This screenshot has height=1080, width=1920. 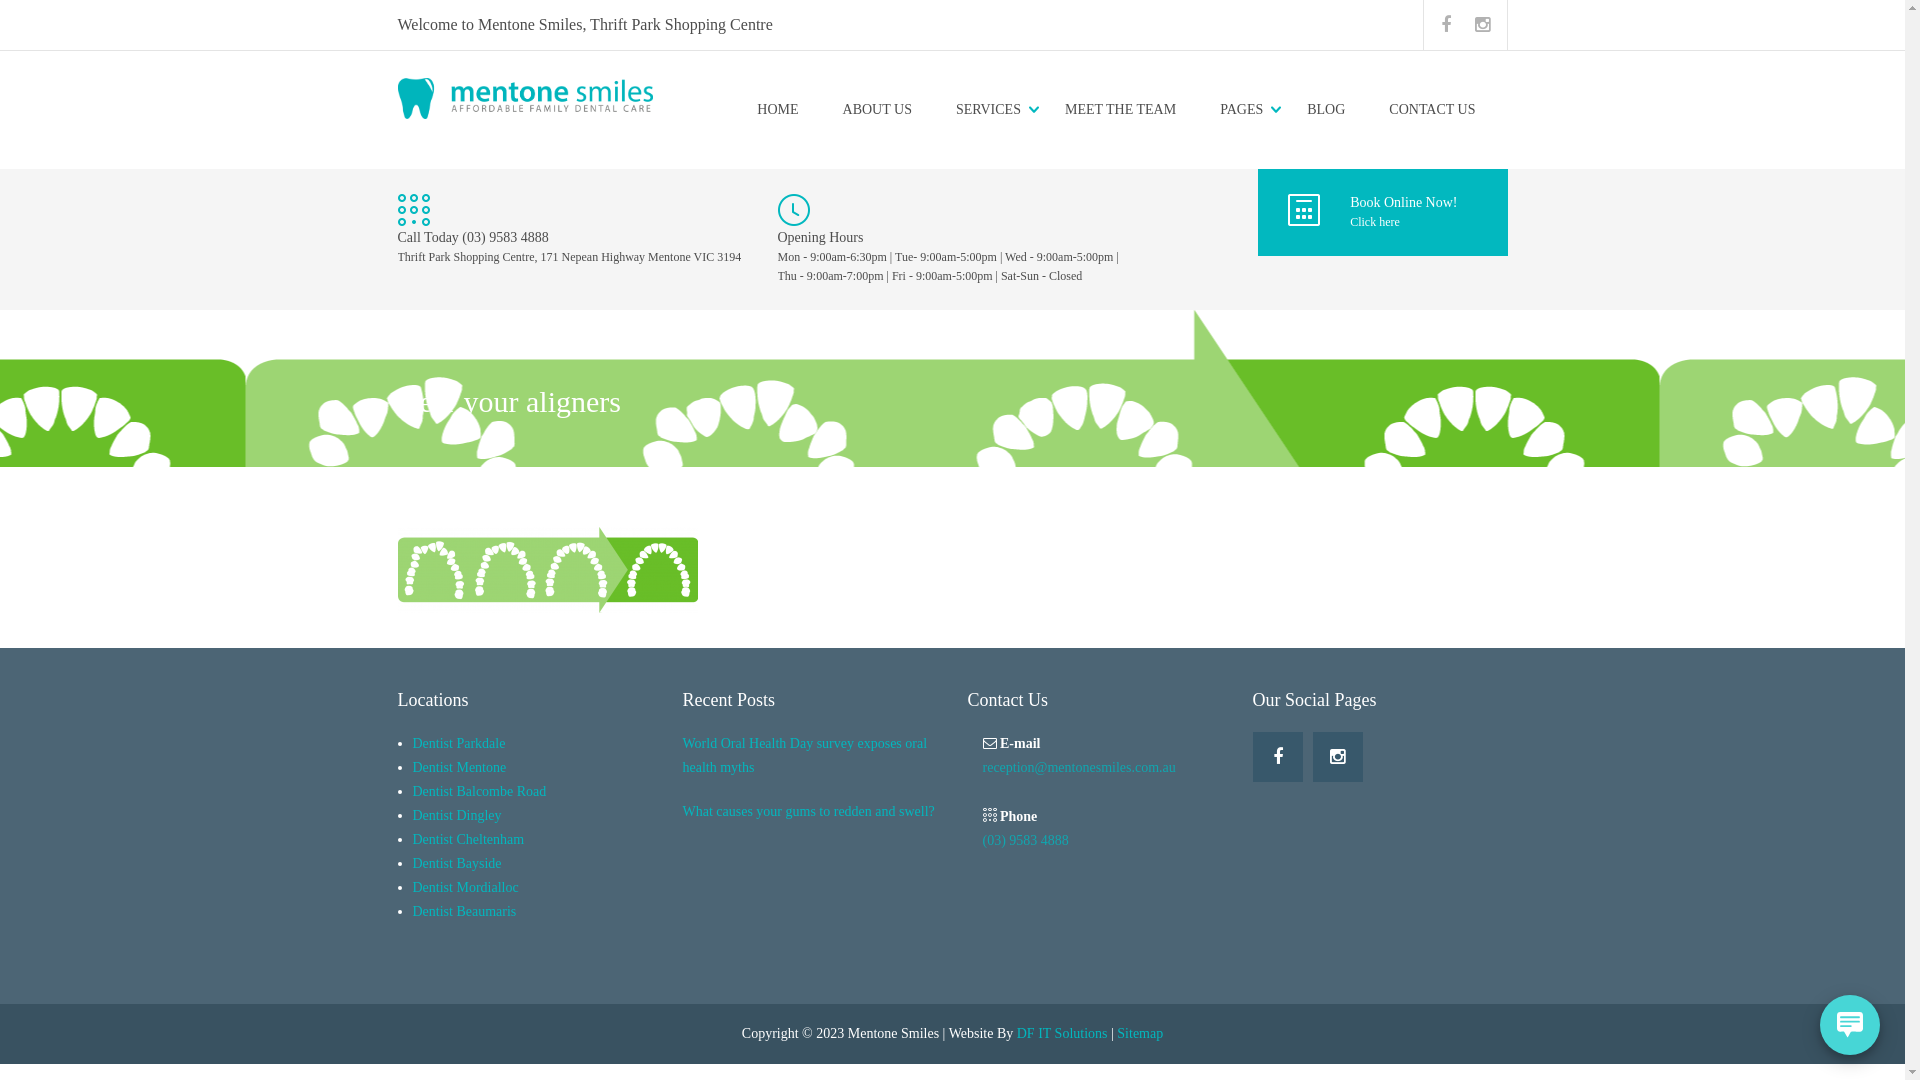 What do you see at coordinates (1242, 110) in the screenshot?
I see `PAGES` at bounding box center [1242, 110].